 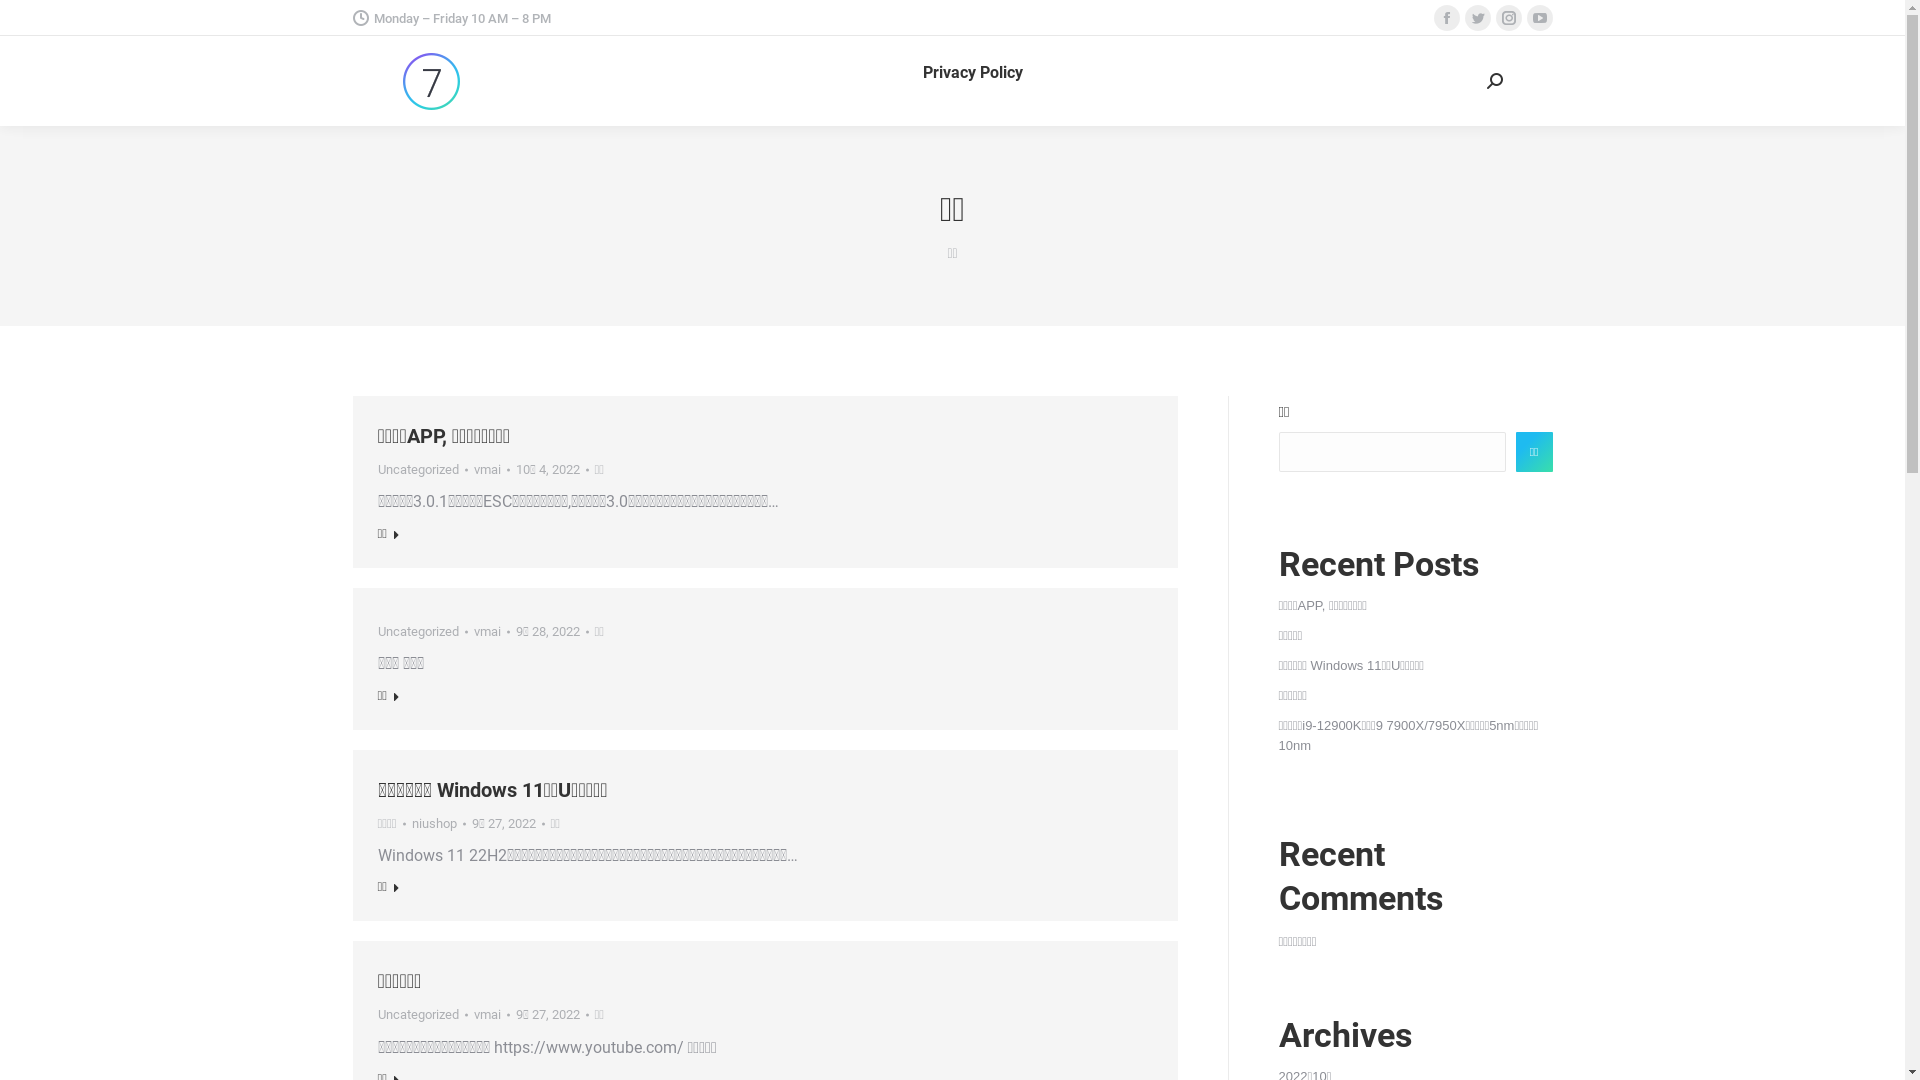 I want to click on Go!, so click(x=31, y=22).